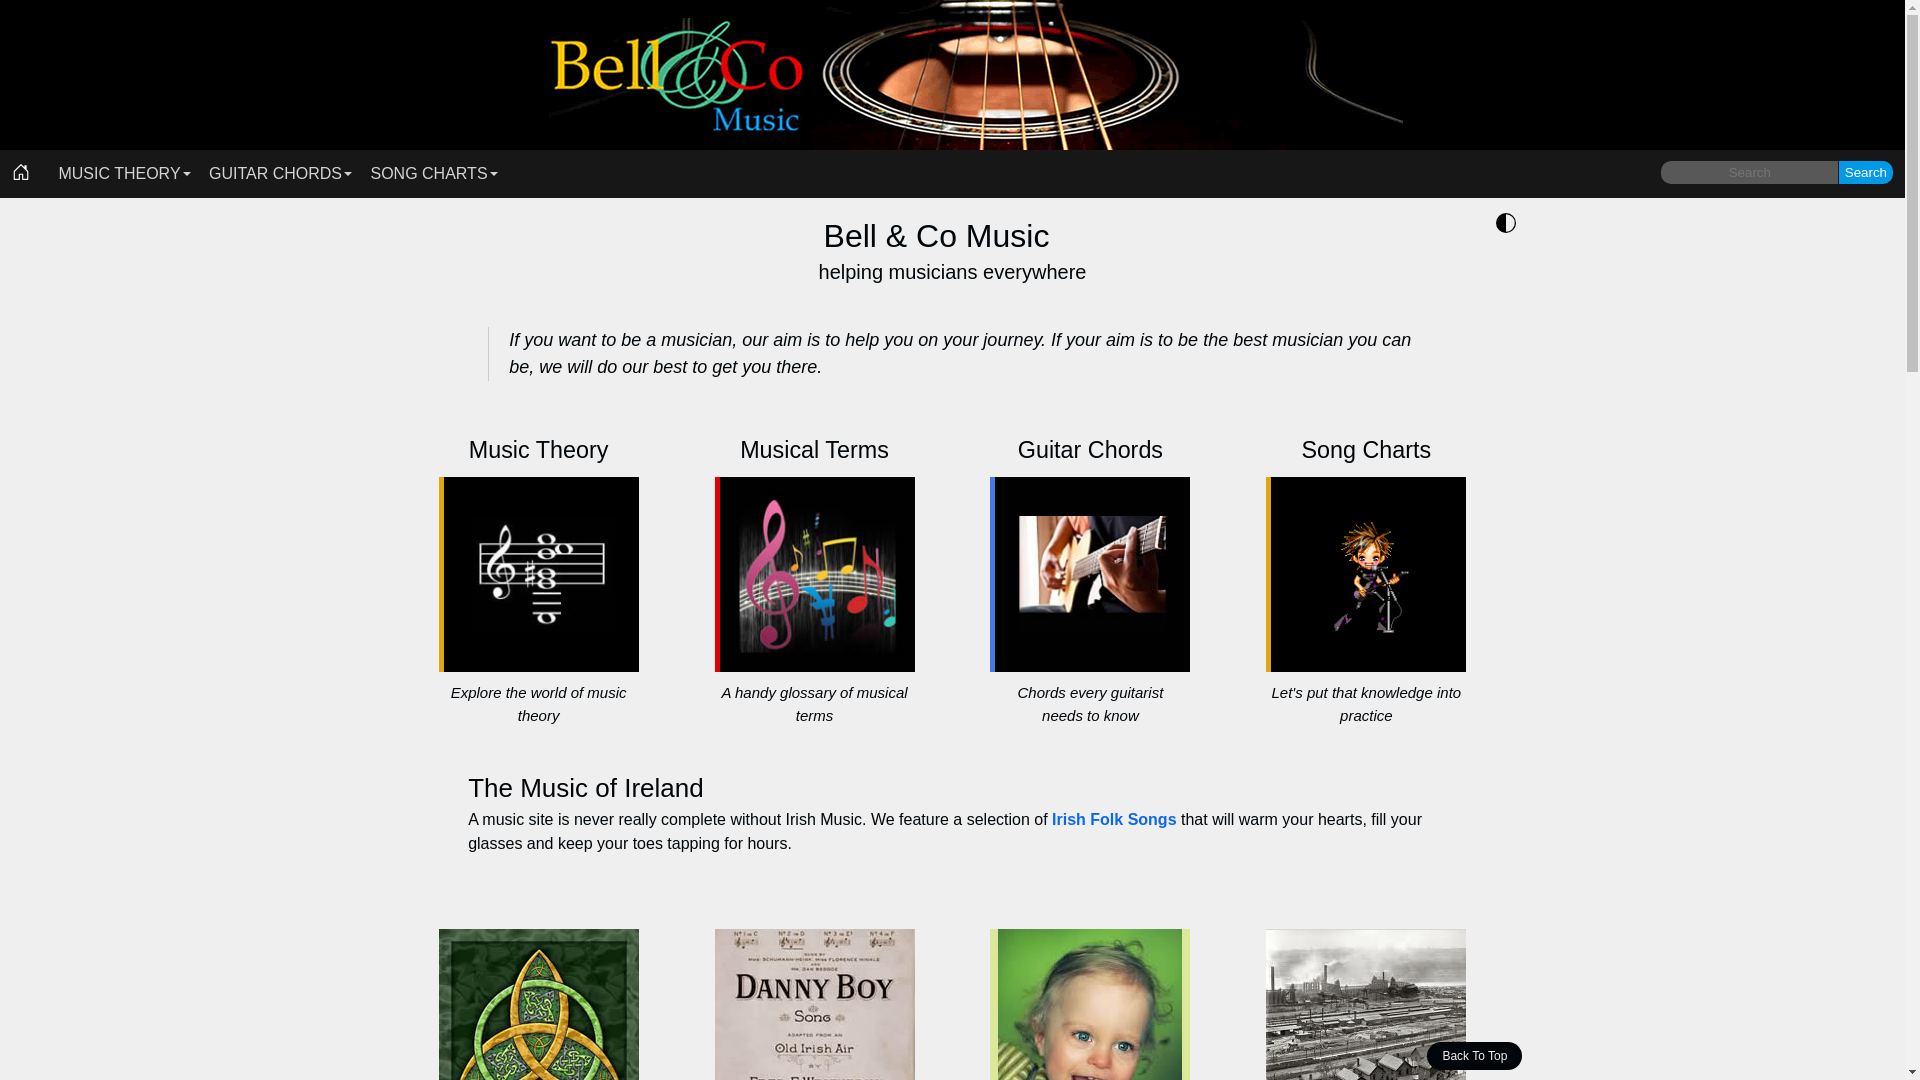  I want to click on Search, so click(1866, 172).